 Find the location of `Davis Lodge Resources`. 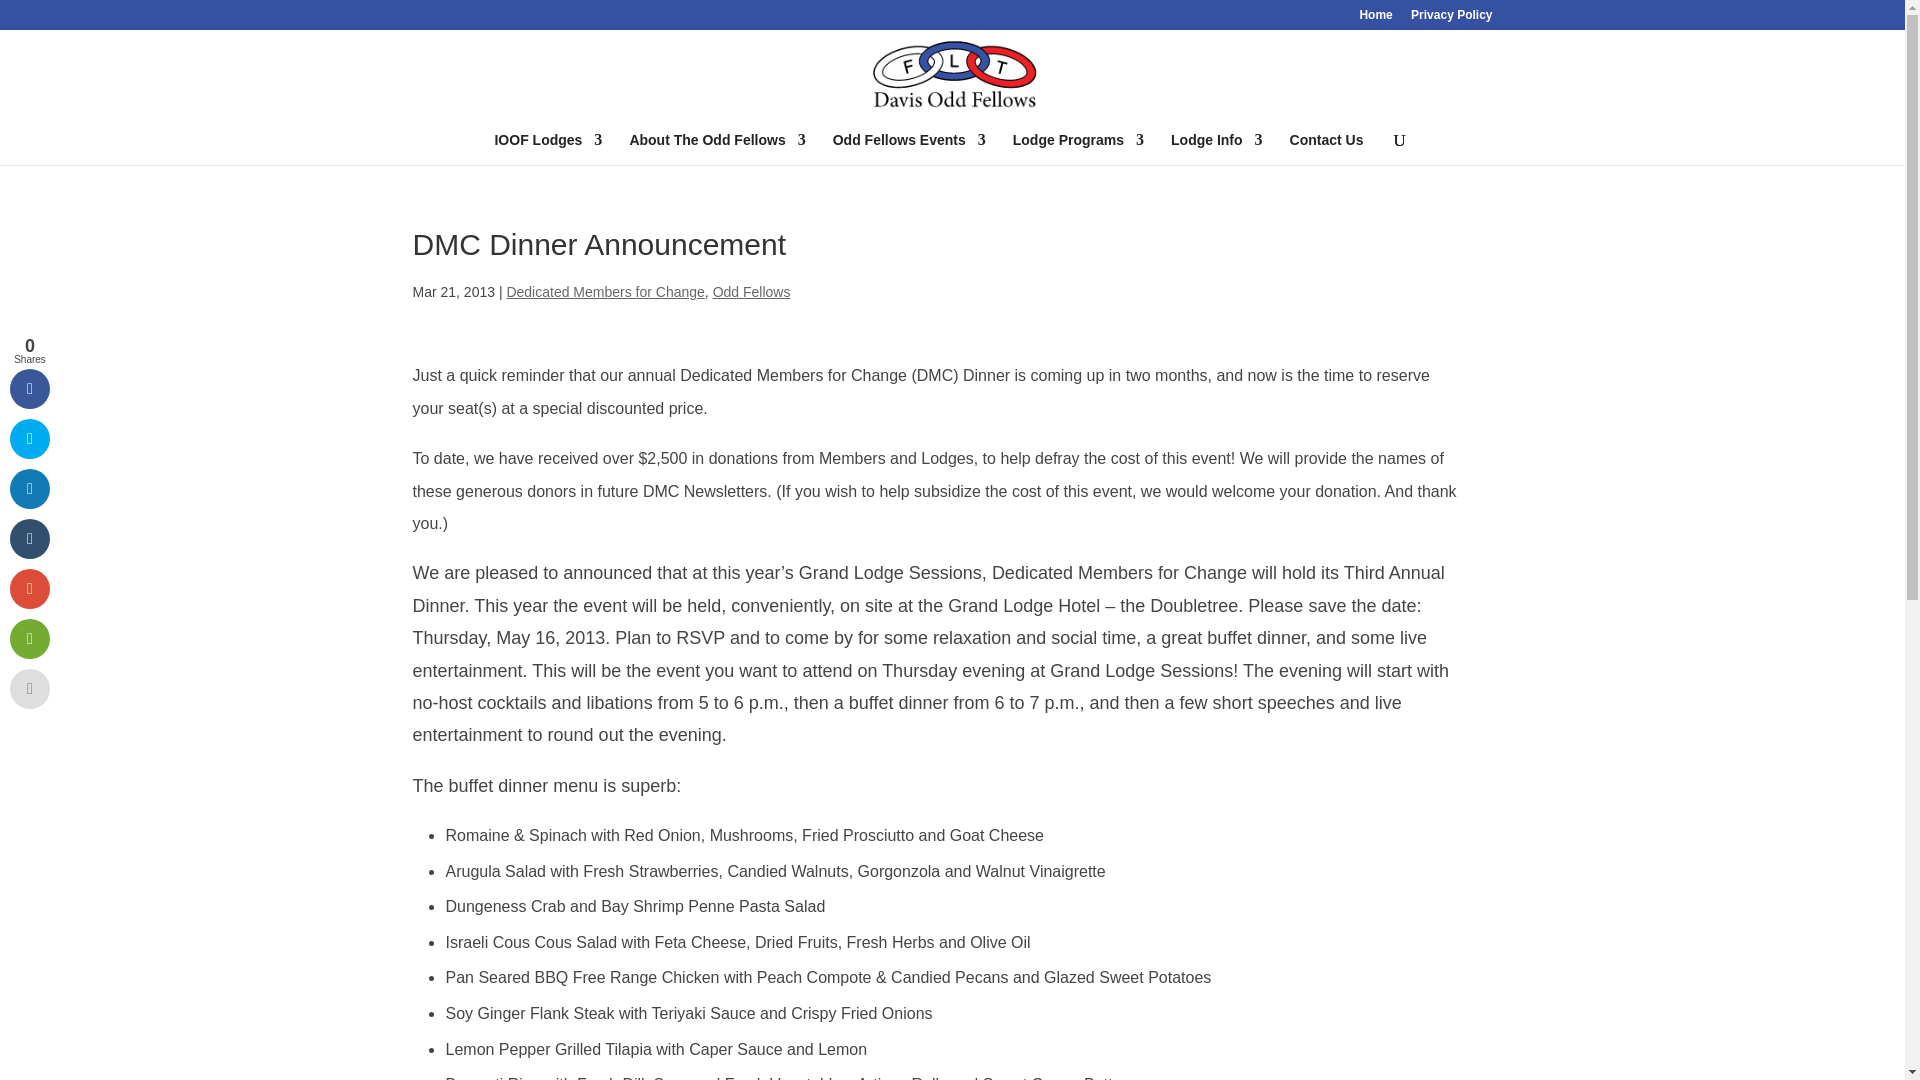

Davis Lodge Resources is located at coordinates (1217, 148).